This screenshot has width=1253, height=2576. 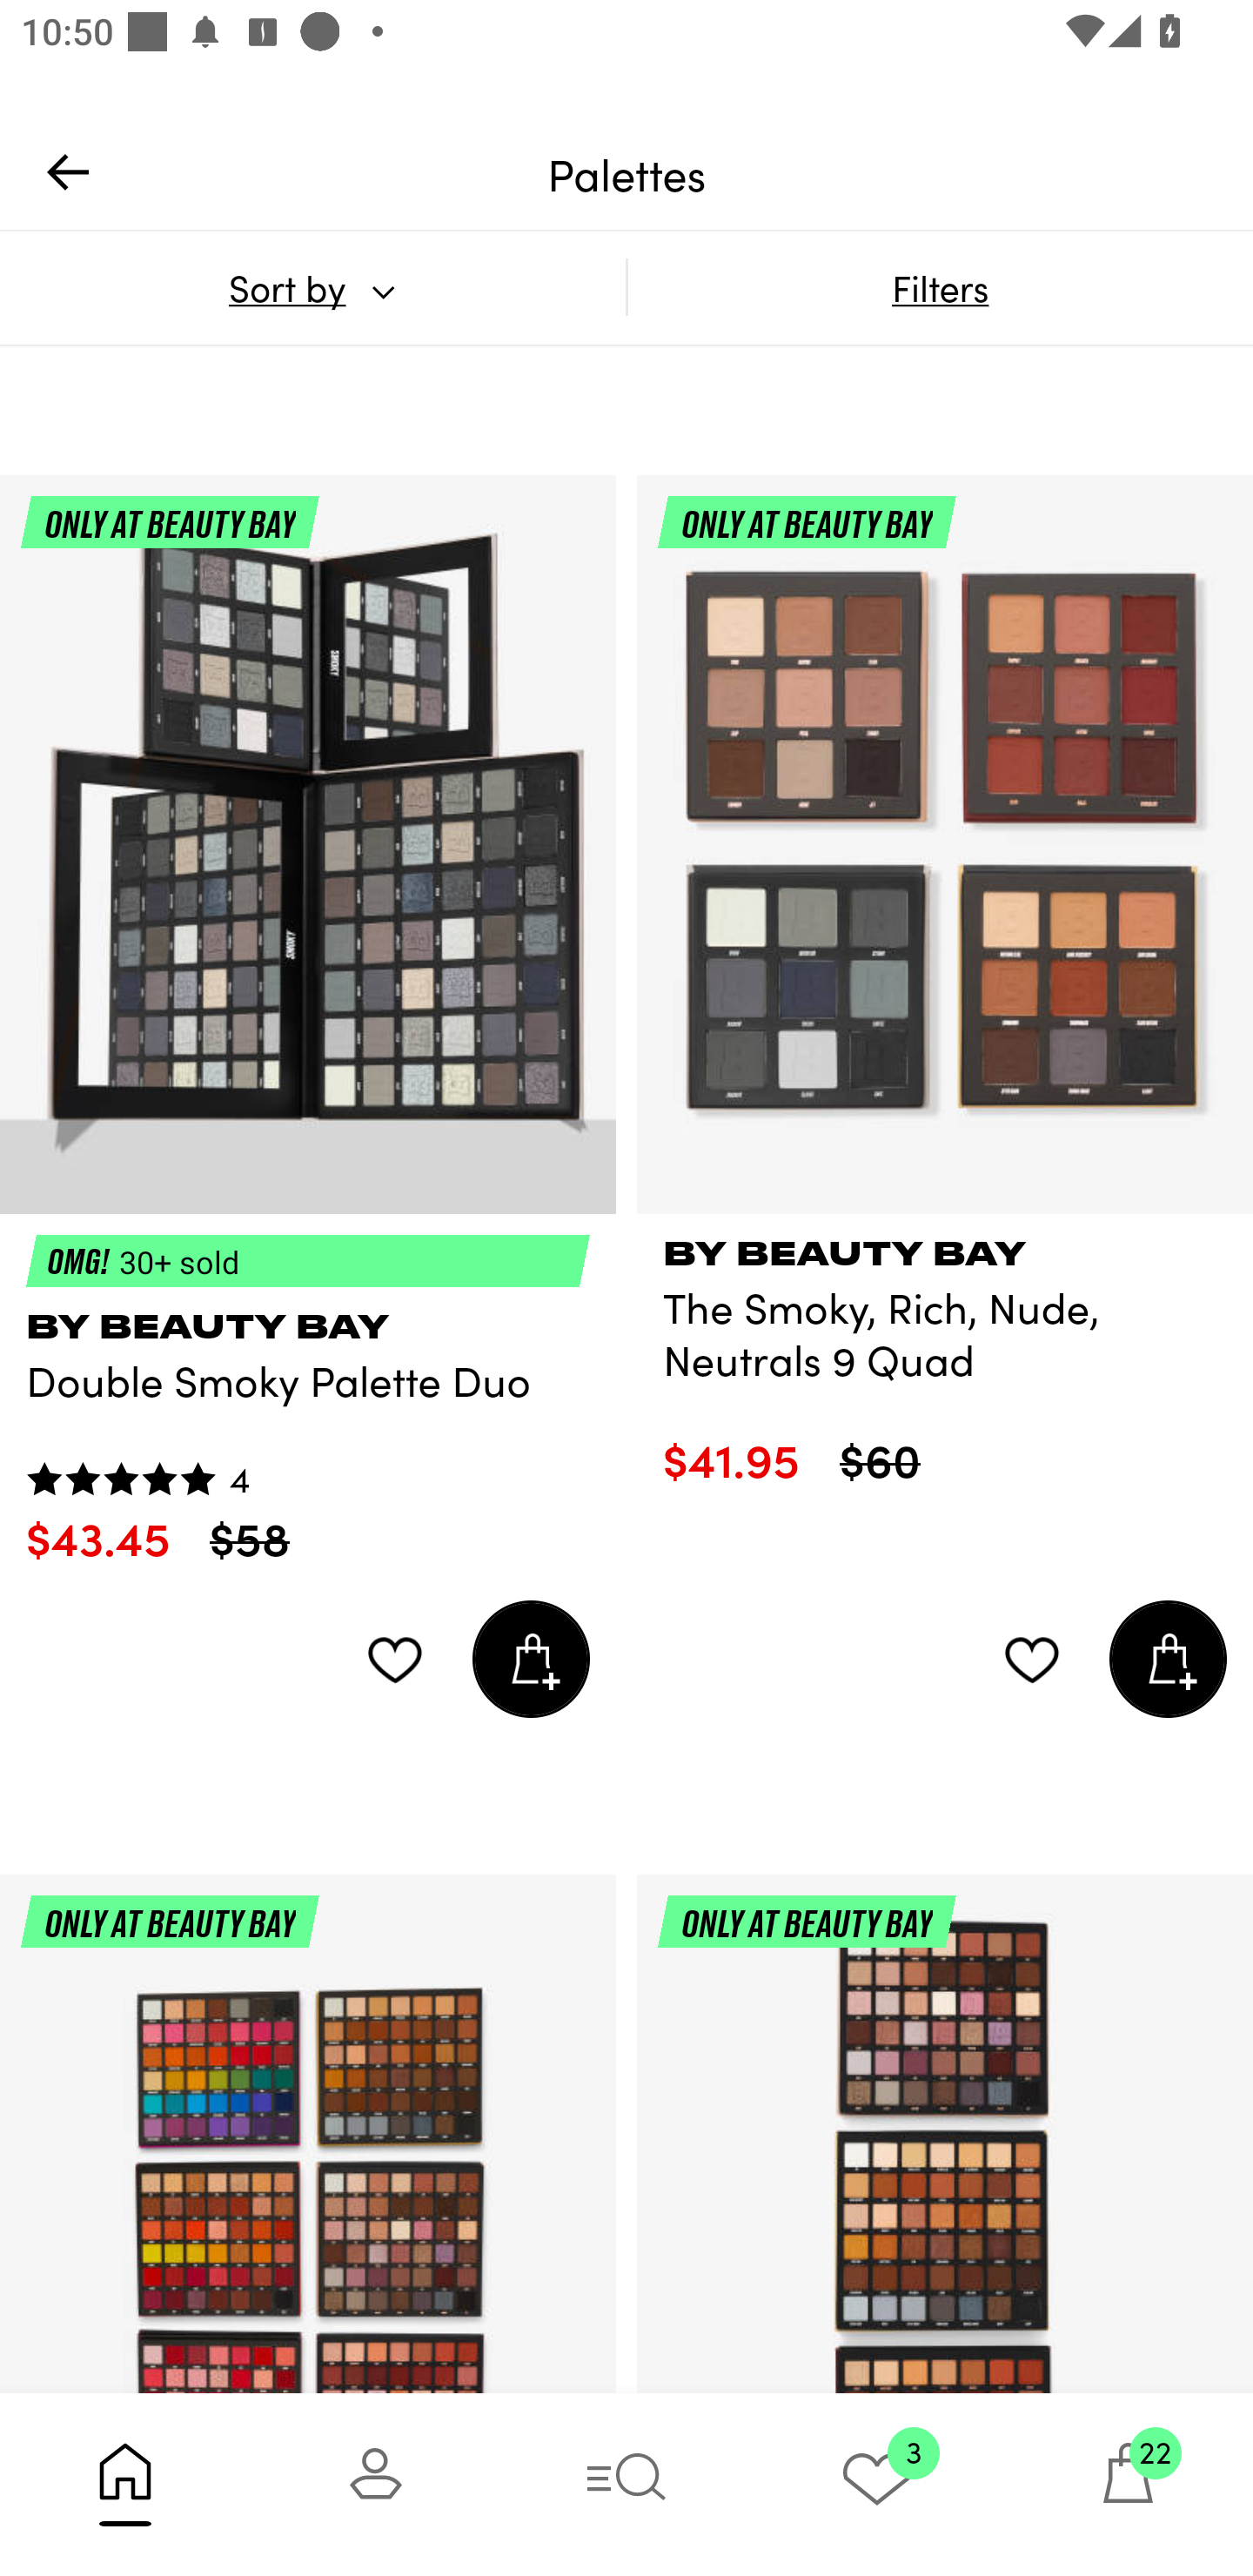 What do you see at coordinates (877, 2484) in the screenshot?
I see `3` at bounding box center [877, 2484].